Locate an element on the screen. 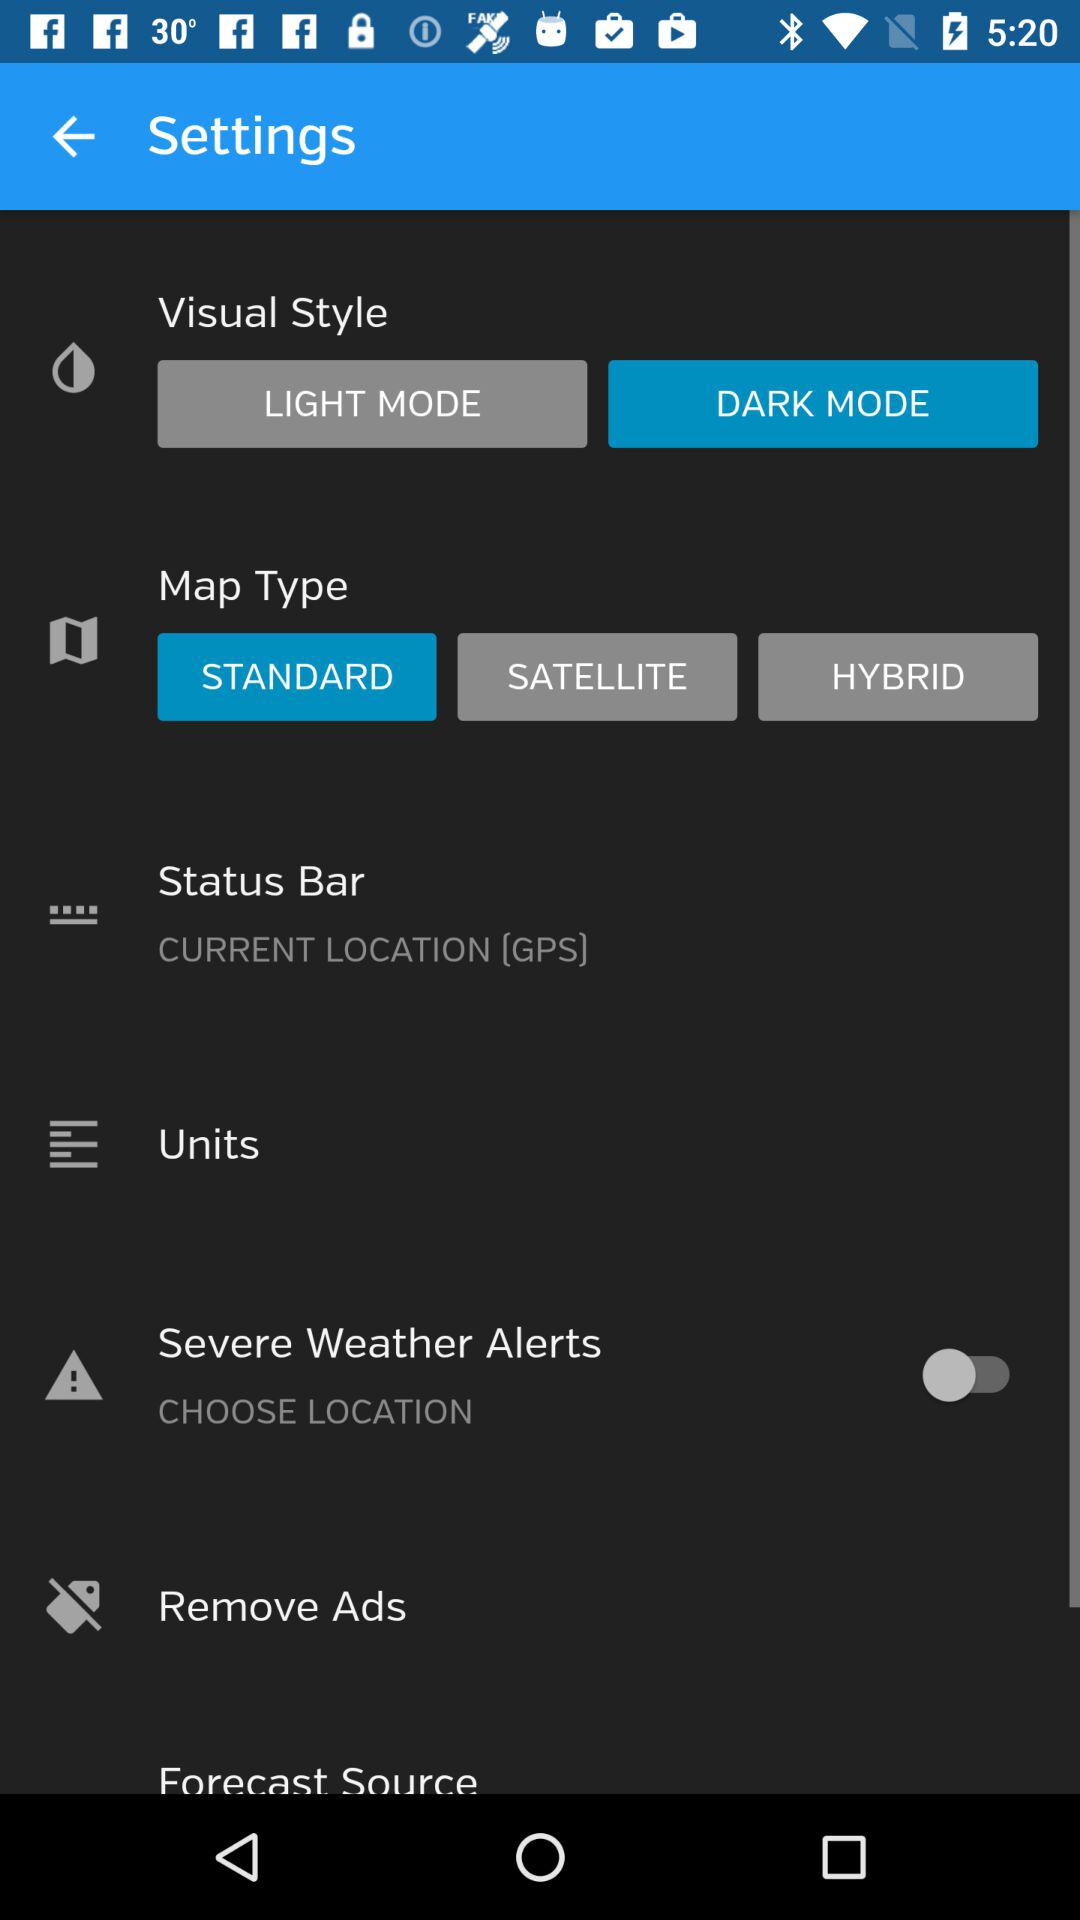  press item to the left of settings is located at coordinates (73, 136).